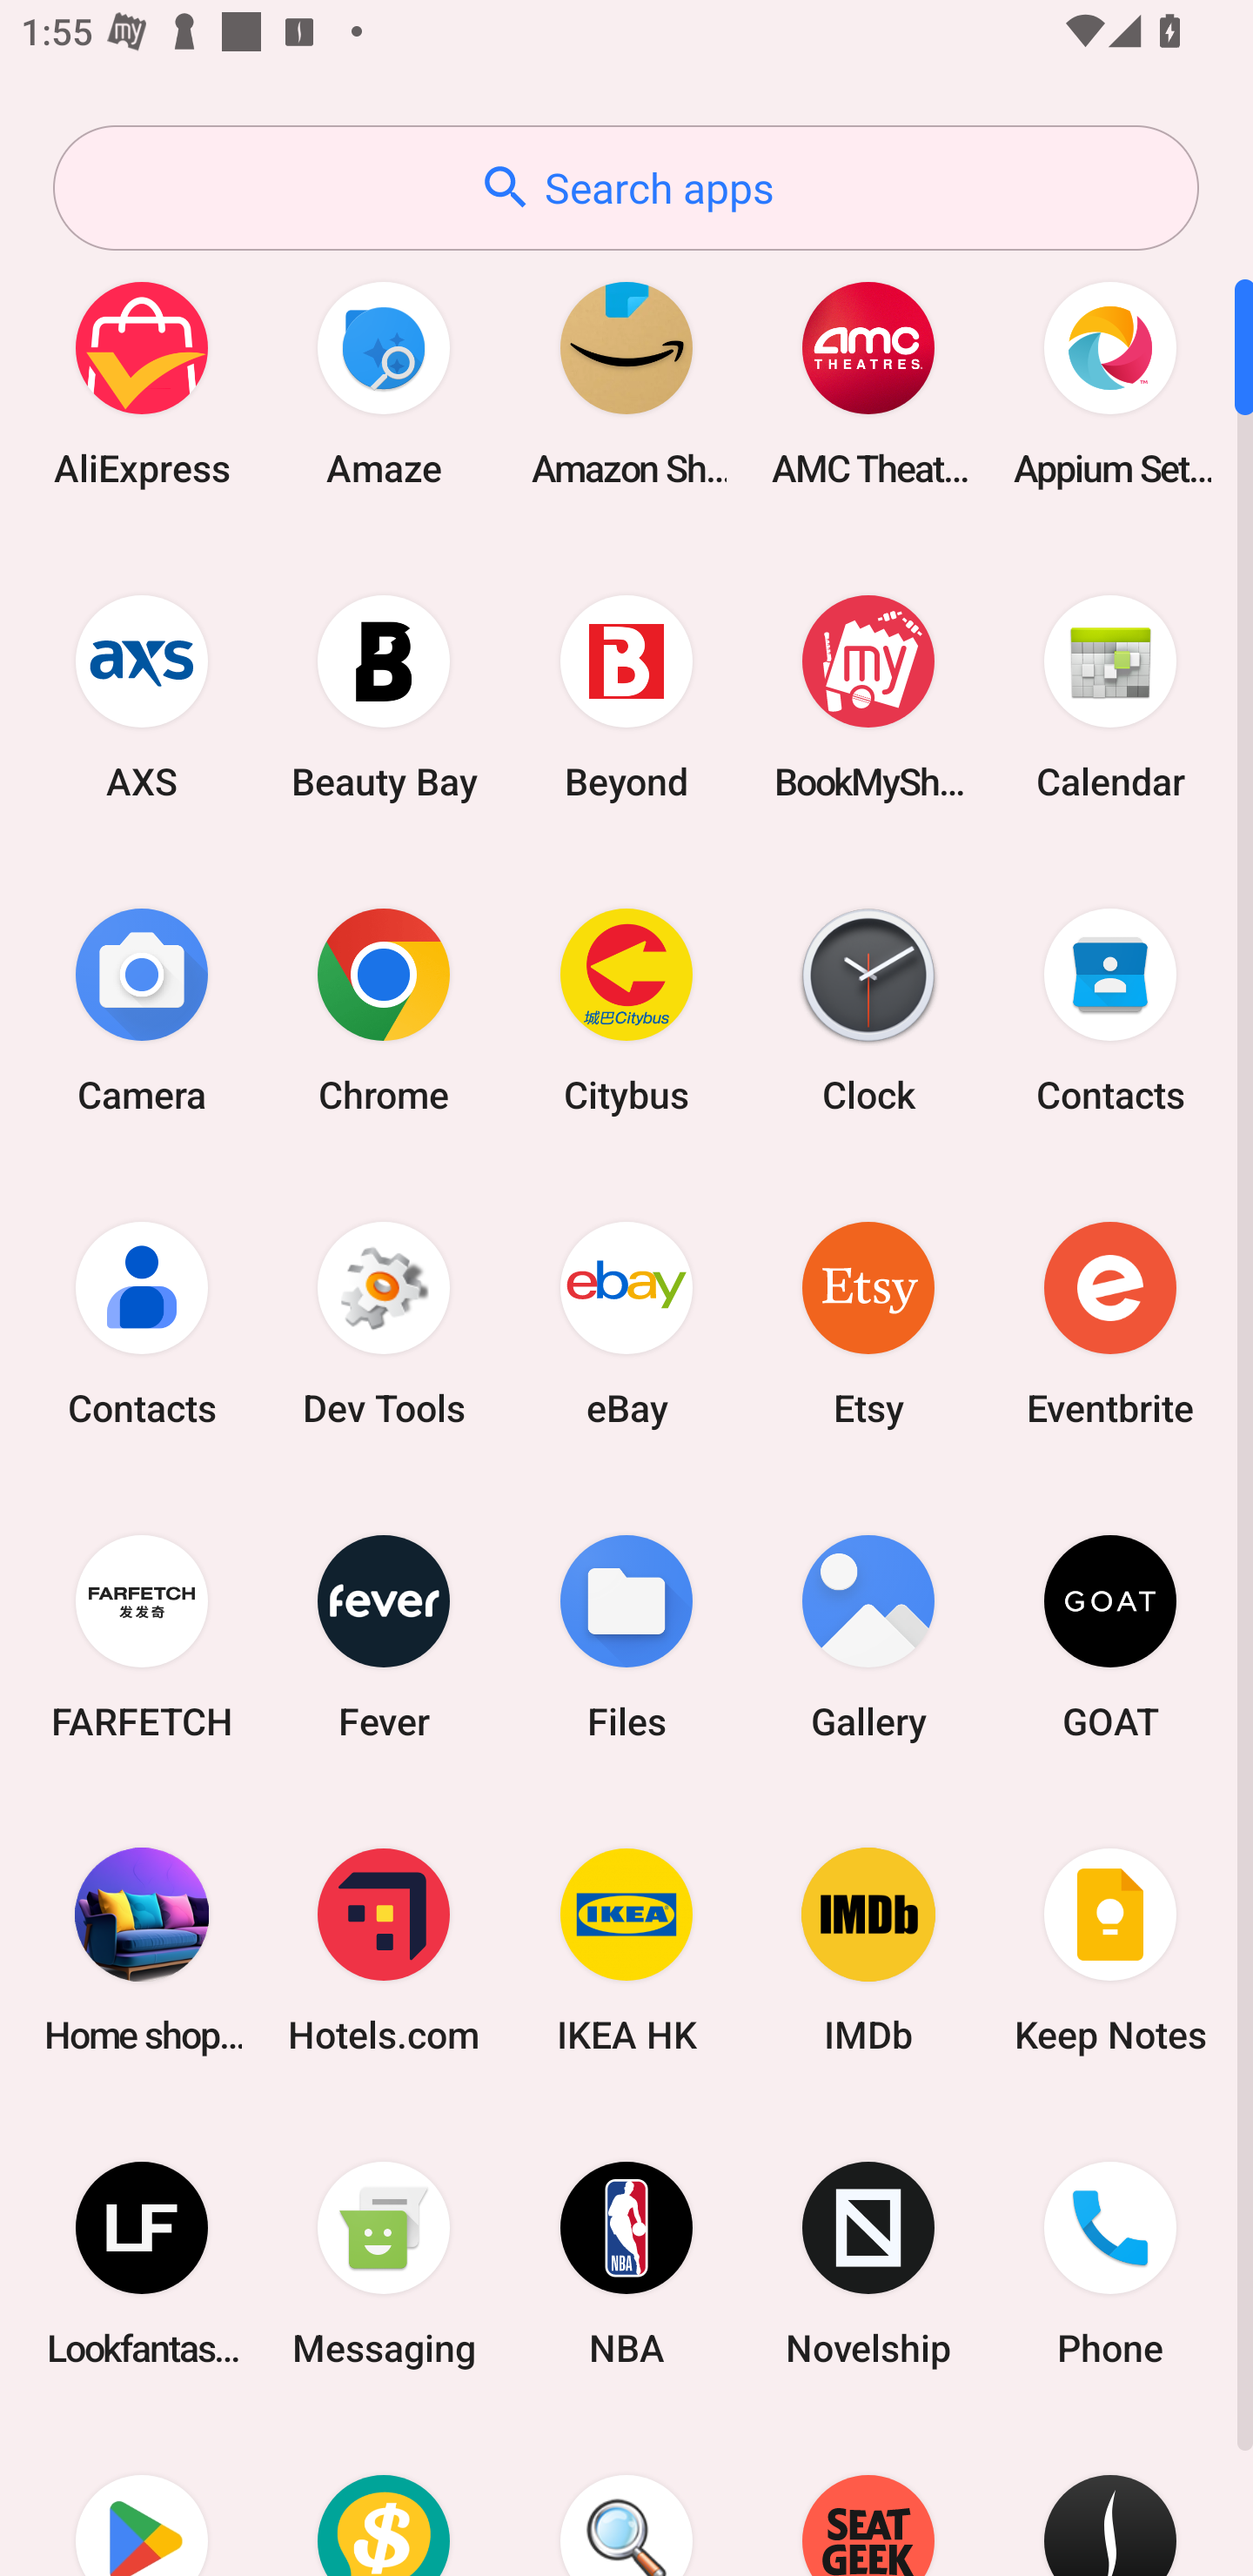  I want to click on Contacts, so click(1110, 1010).